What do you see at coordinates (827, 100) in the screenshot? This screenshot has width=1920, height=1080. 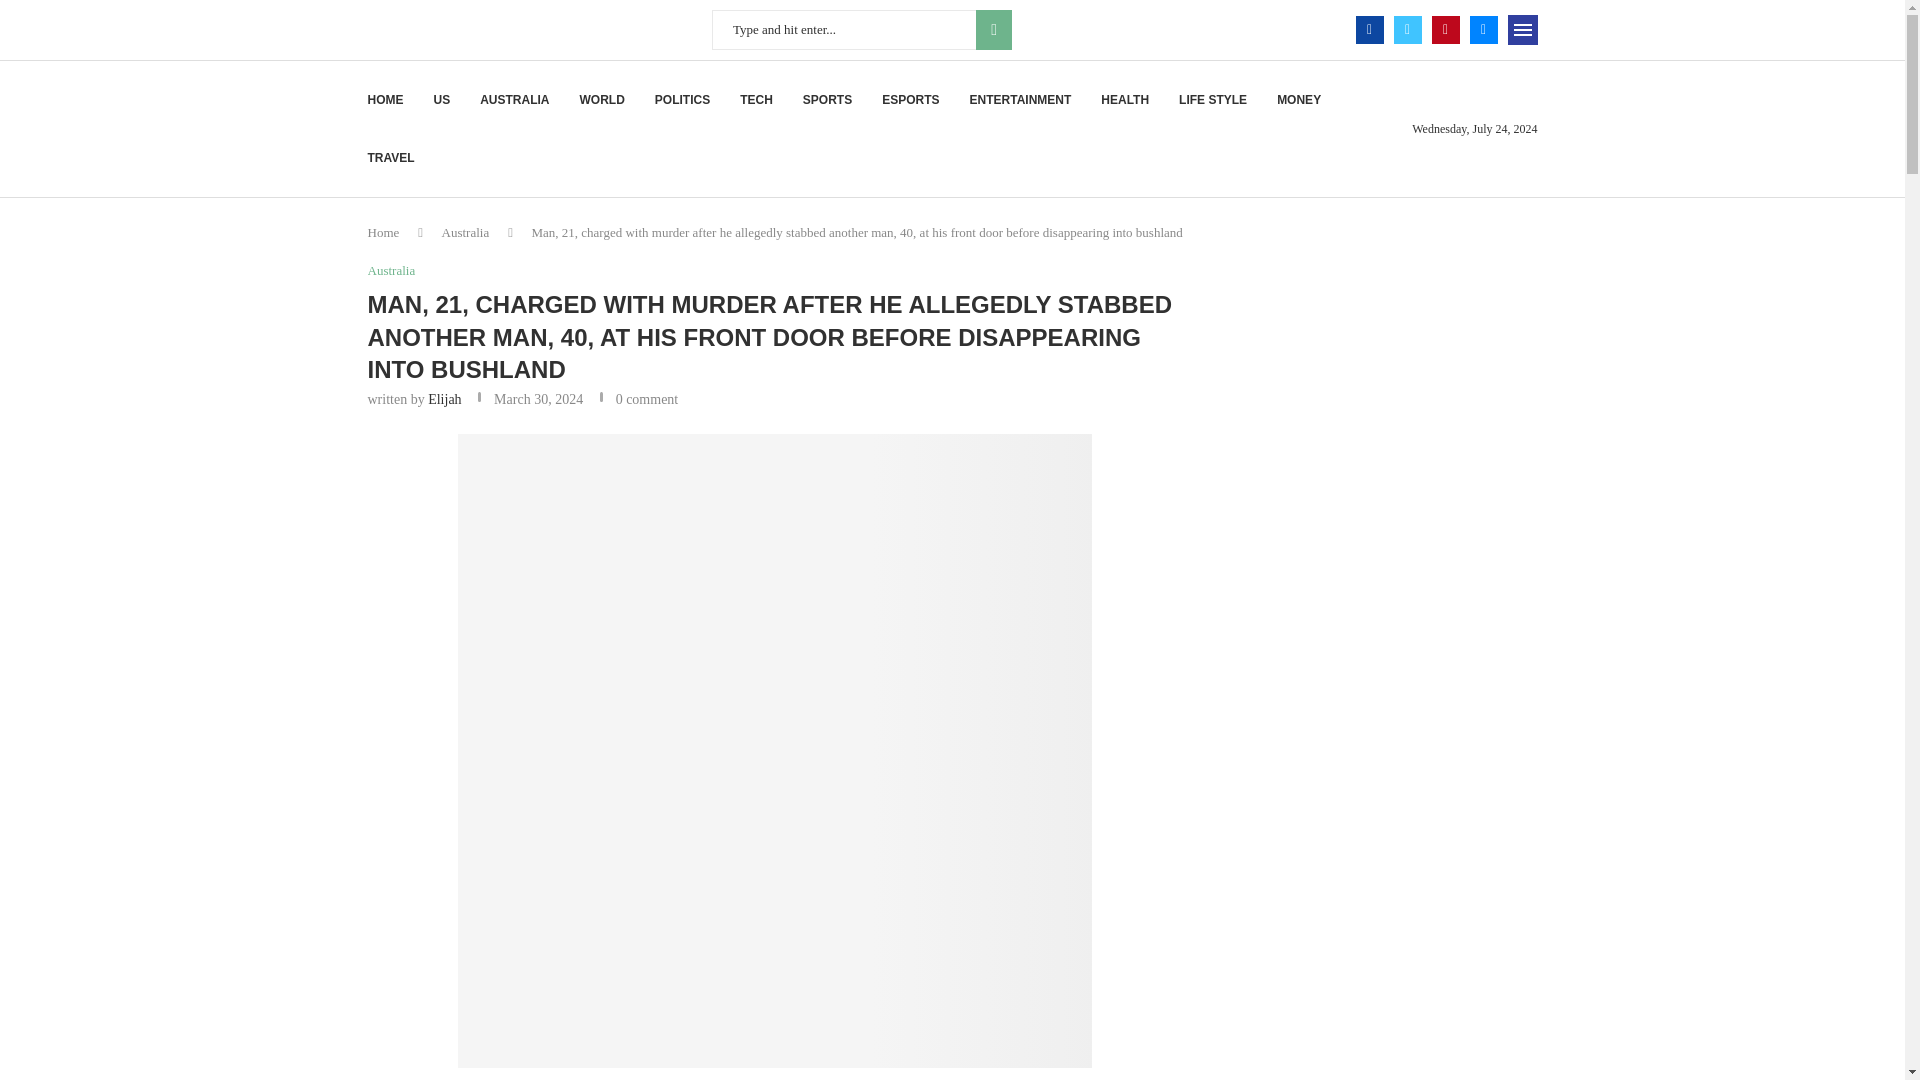 I see `SPORTS` at bounding box center [827, 100].